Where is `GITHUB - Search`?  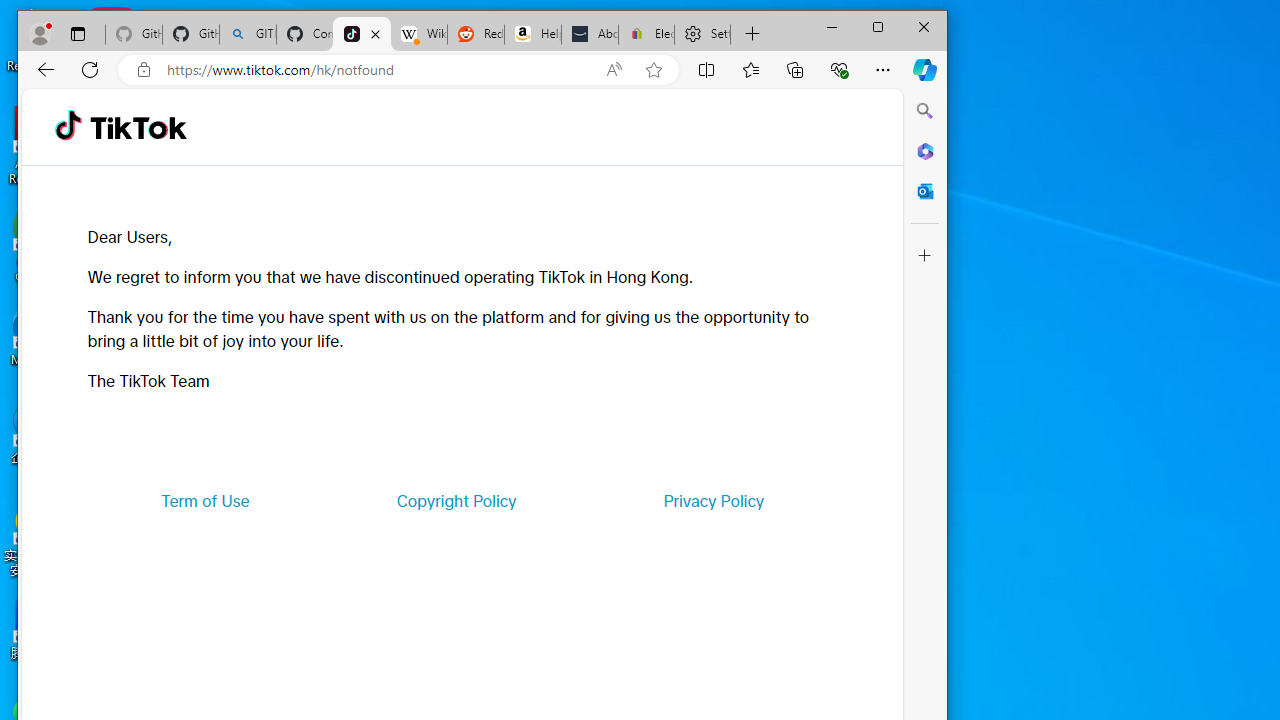
GITHUB - Search is located at coordinates (248, 34).